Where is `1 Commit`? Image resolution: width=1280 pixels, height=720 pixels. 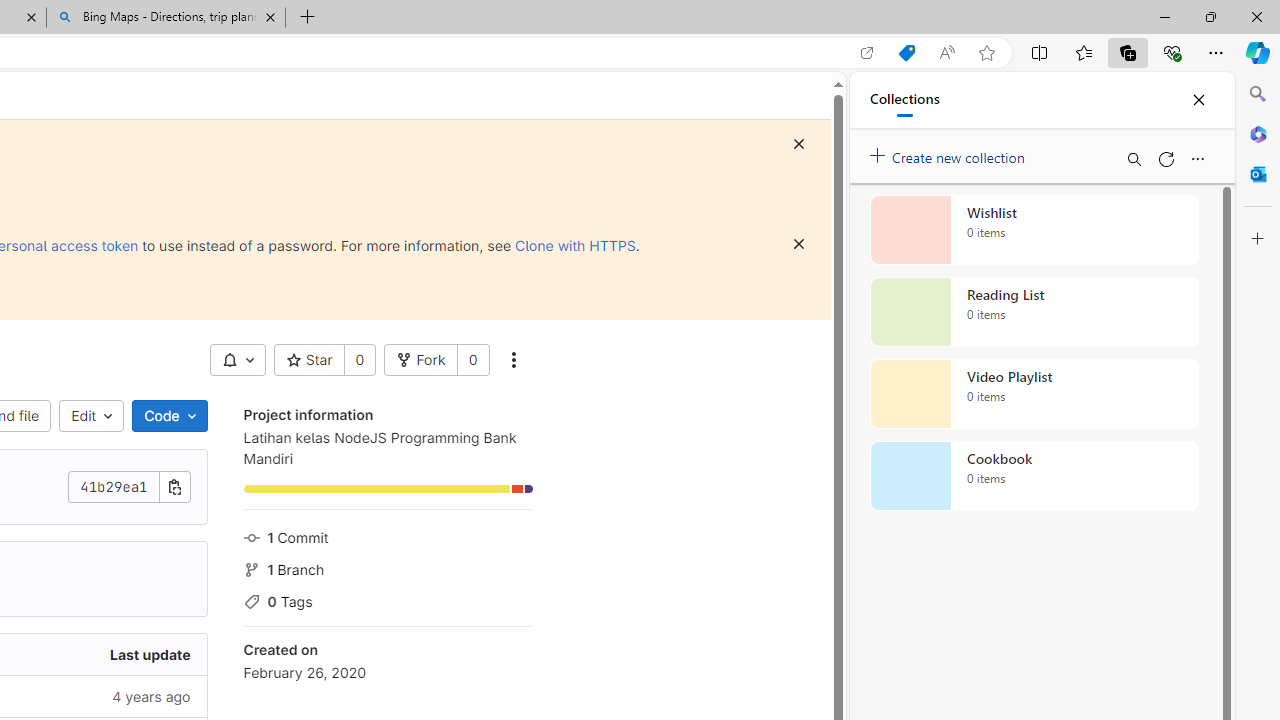 1 Commit is located at coordinates (388, 536).